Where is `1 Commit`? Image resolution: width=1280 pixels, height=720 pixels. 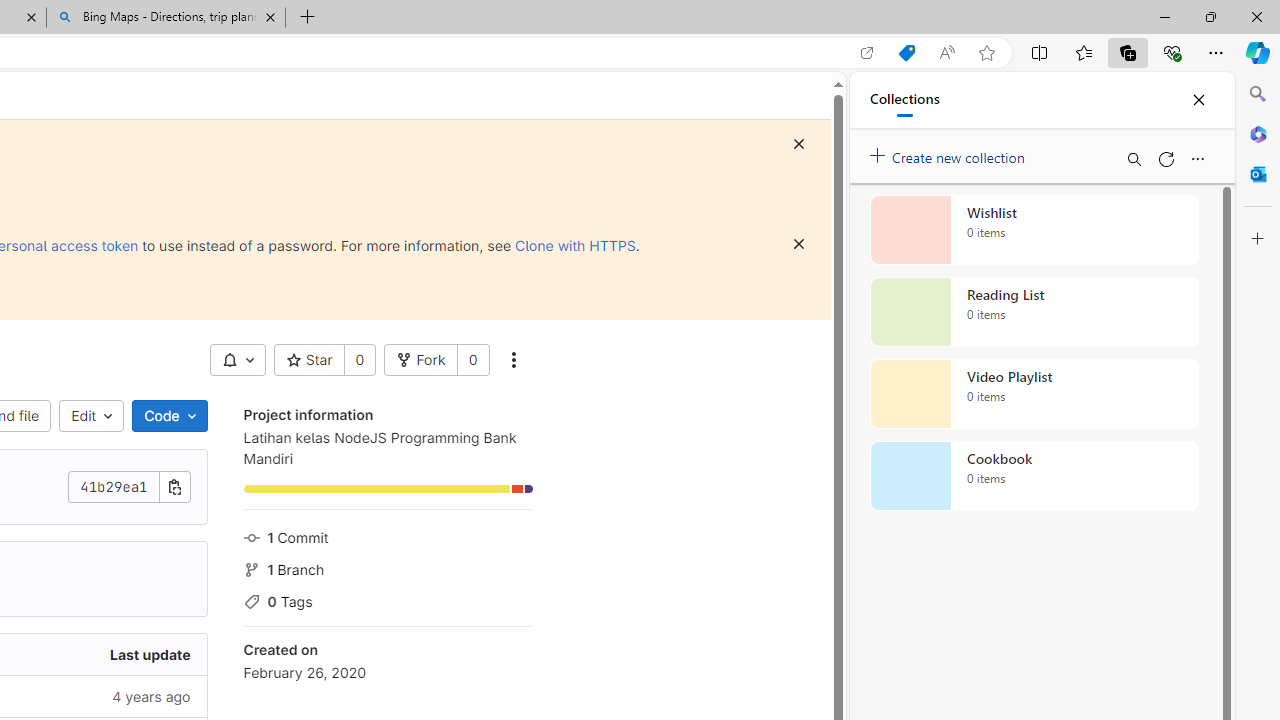 1 Commit is located at coordinates (388, 536).